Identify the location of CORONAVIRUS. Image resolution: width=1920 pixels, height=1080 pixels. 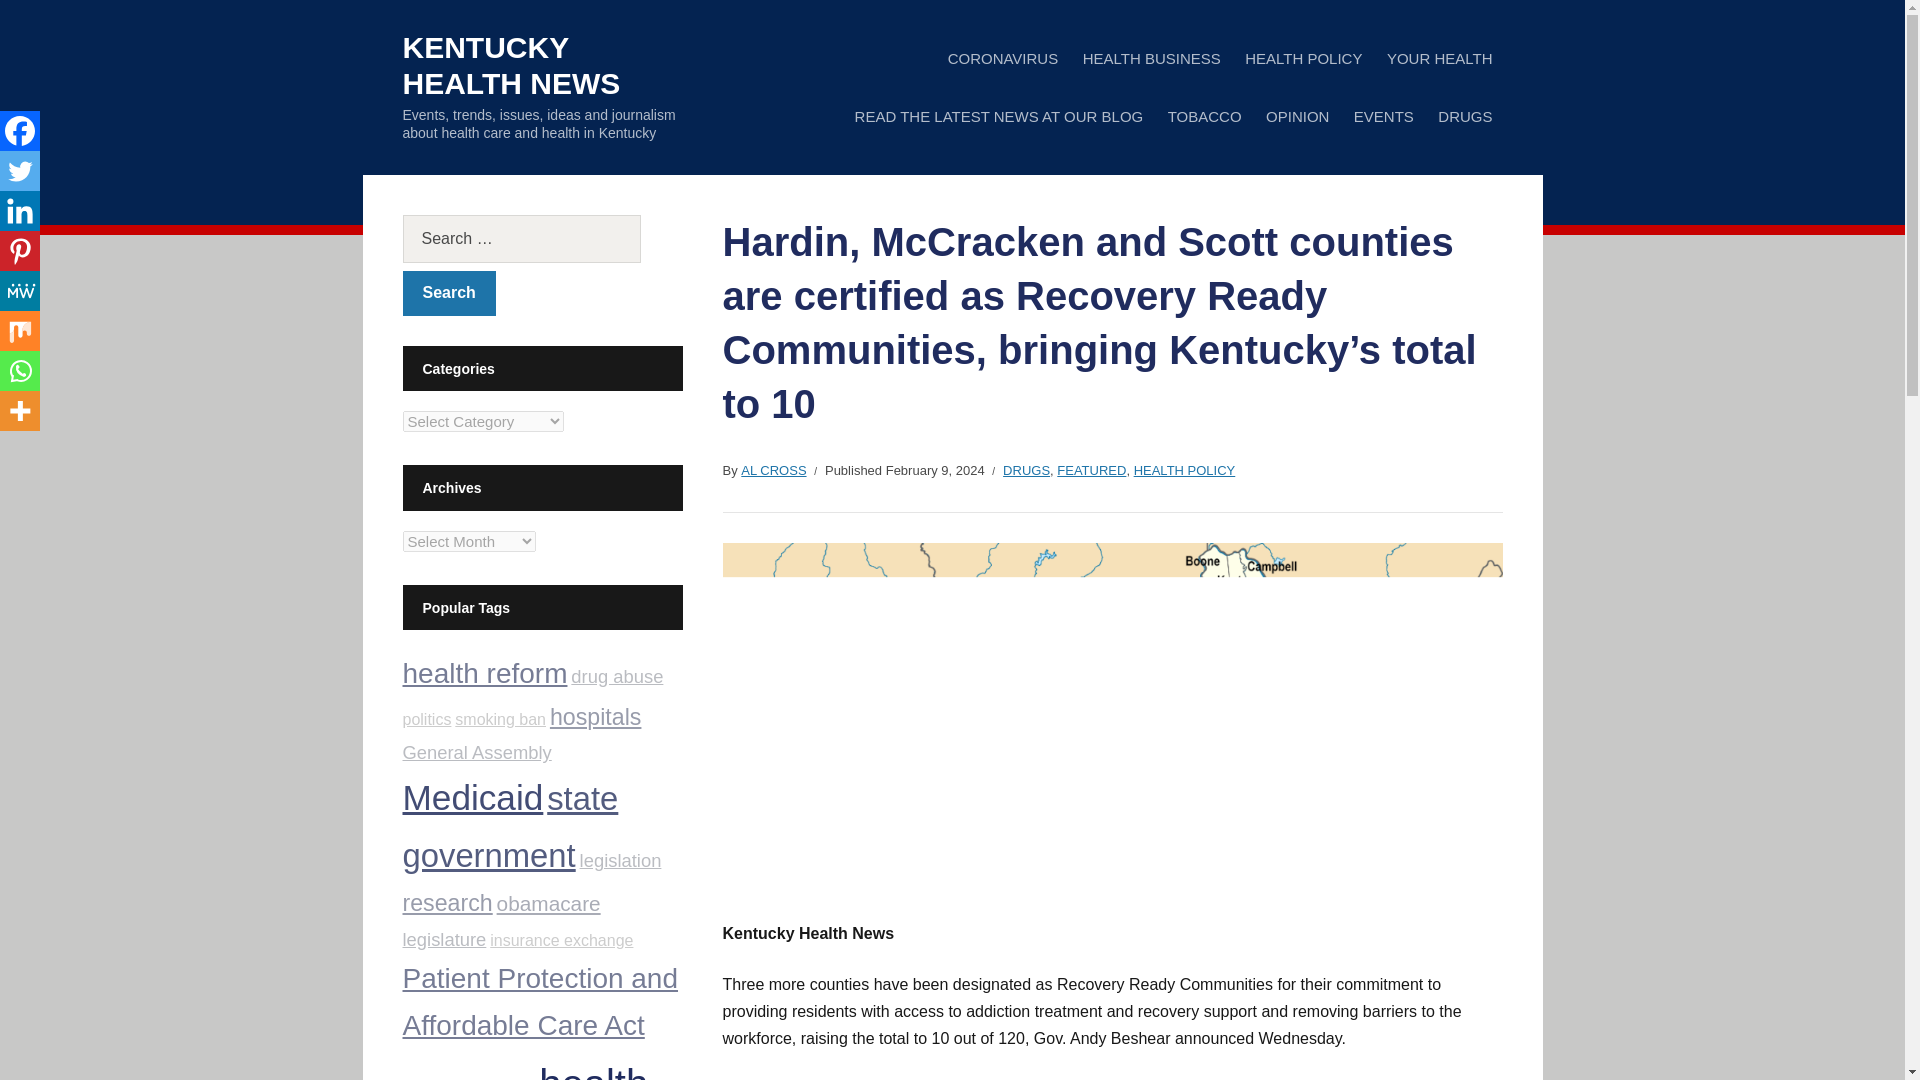
(1004, 58).